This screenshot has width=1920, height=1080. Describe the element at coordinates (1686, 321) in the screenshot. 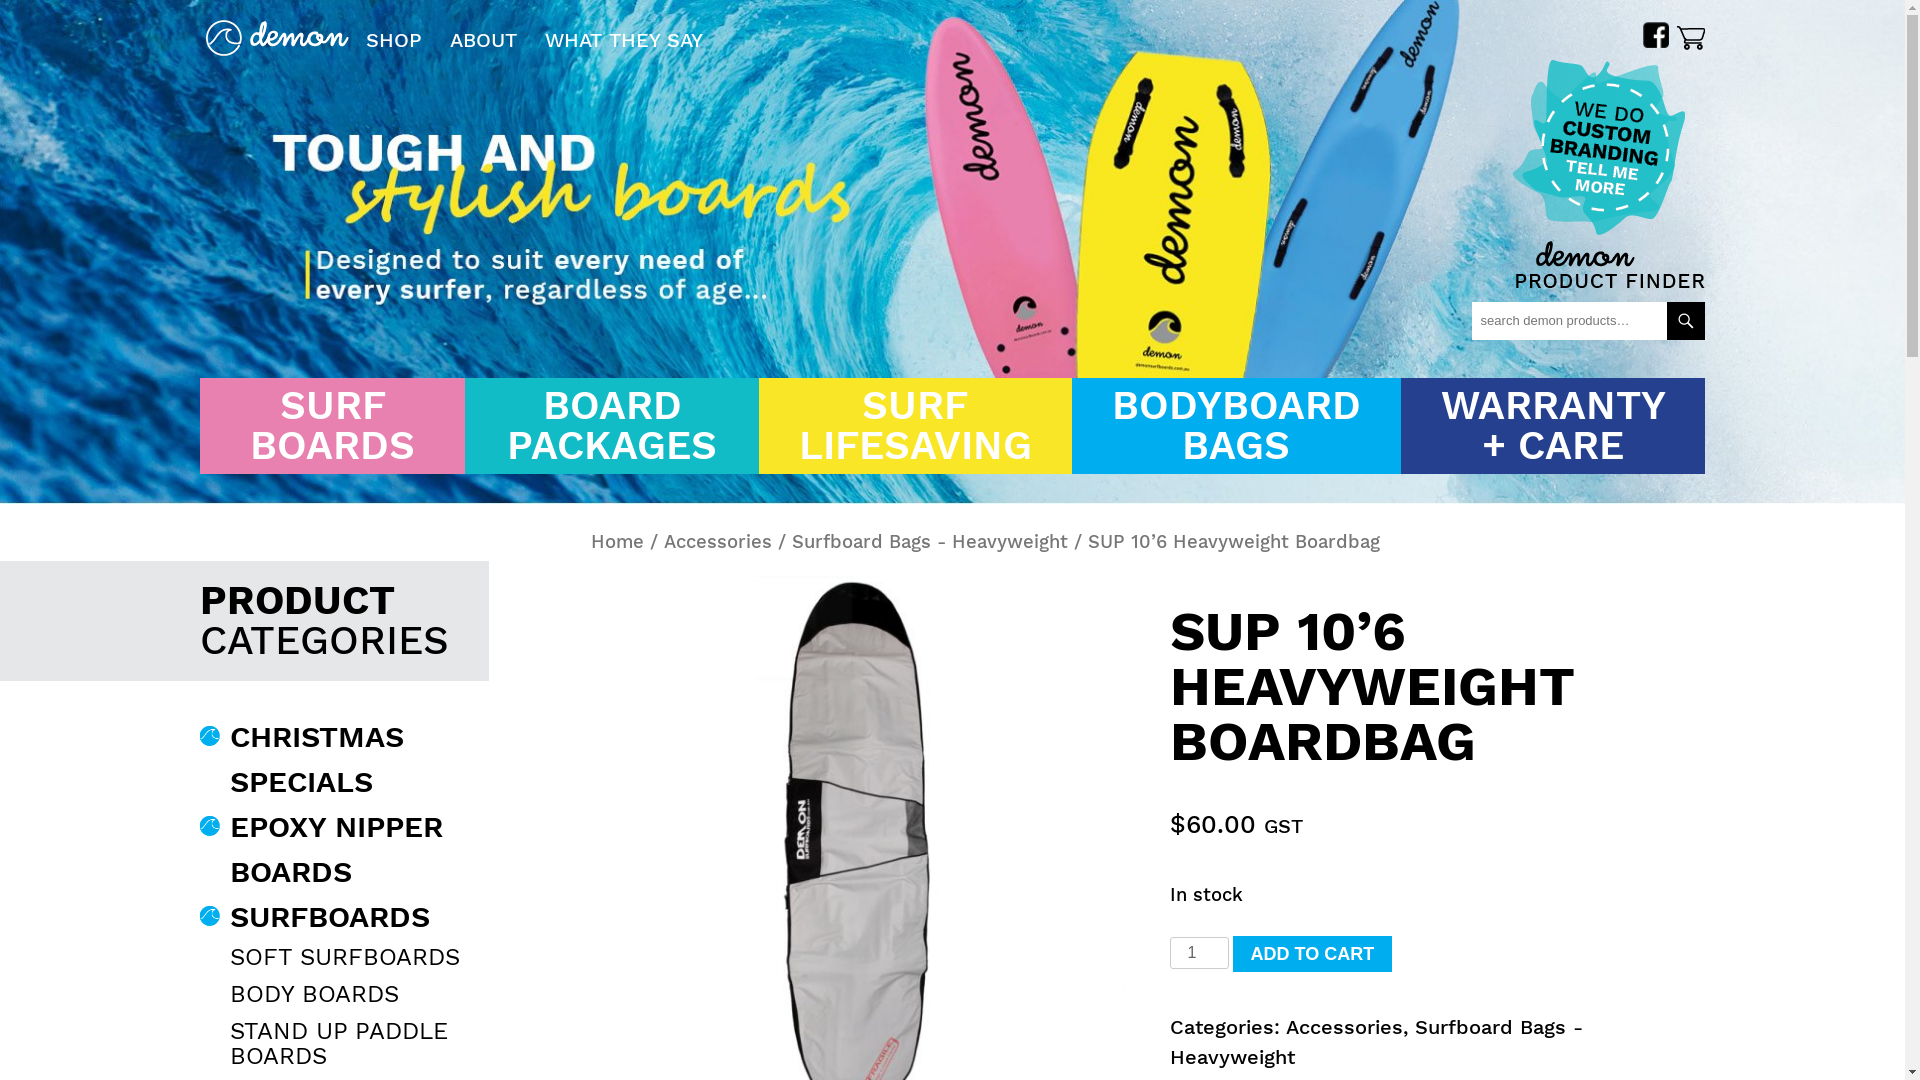

I see `Search` at that location.